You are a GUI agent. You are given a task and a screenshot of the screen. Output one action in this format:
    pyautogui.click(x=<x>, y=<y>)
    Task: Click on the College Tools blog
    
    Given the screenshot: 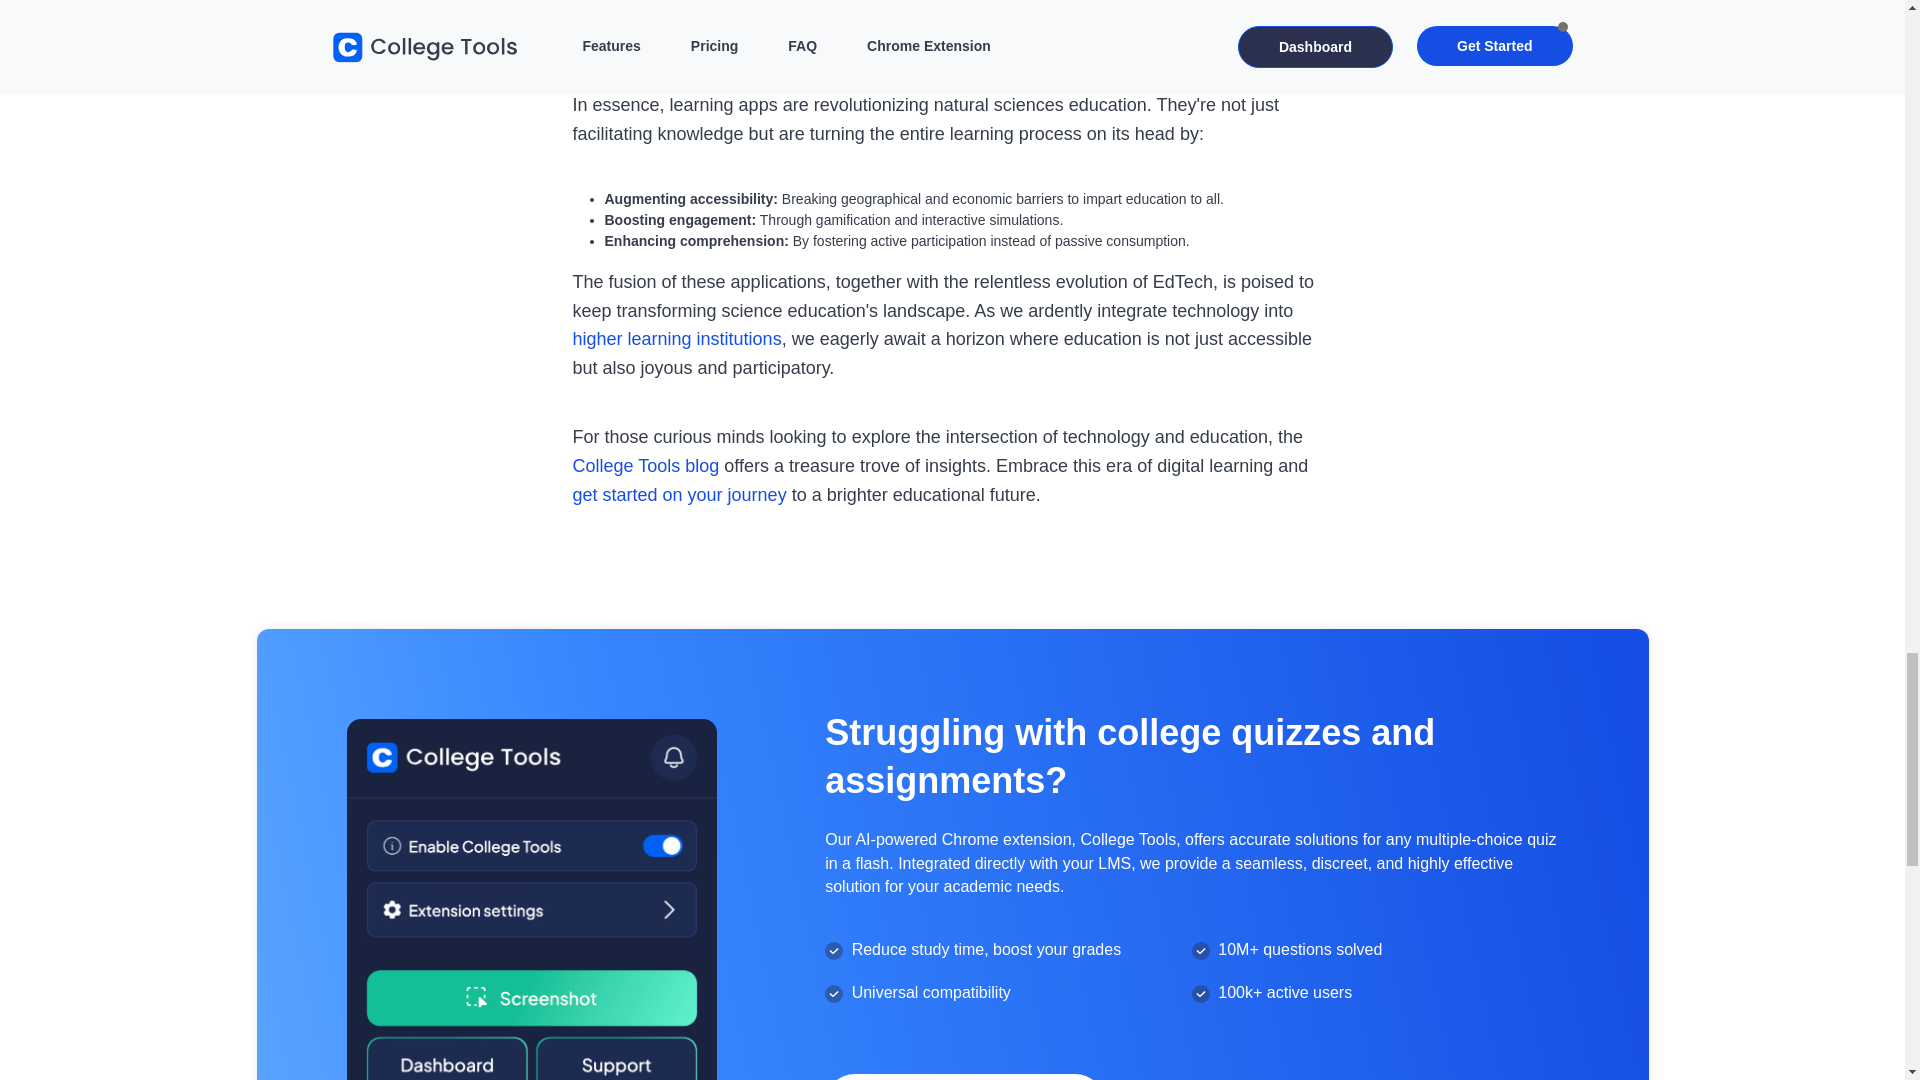 What is the action you would take?
    pyautogui.click(x=645, y=466)
    